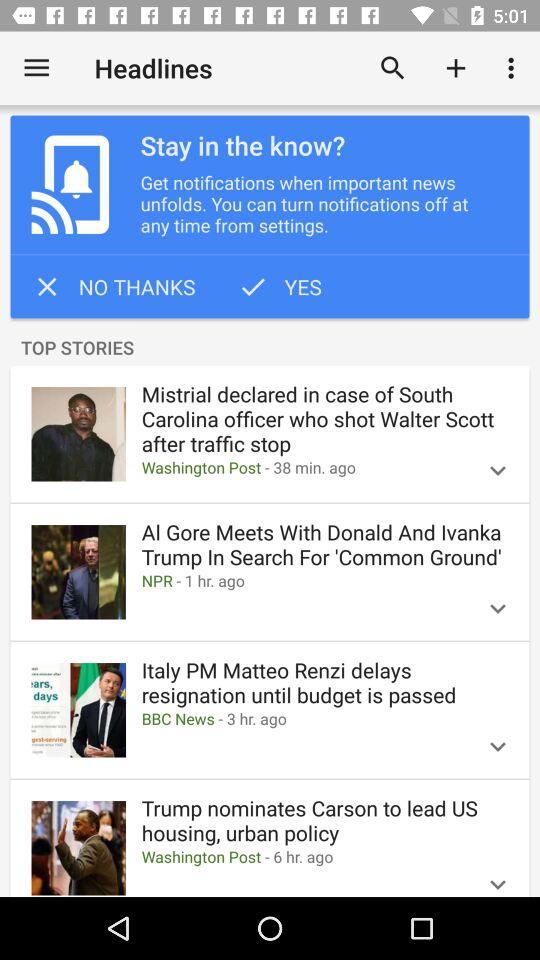 The width and height of the screenshot is (540, 960). I want to click on turn on trump nominates carson item, so click(324, 820).